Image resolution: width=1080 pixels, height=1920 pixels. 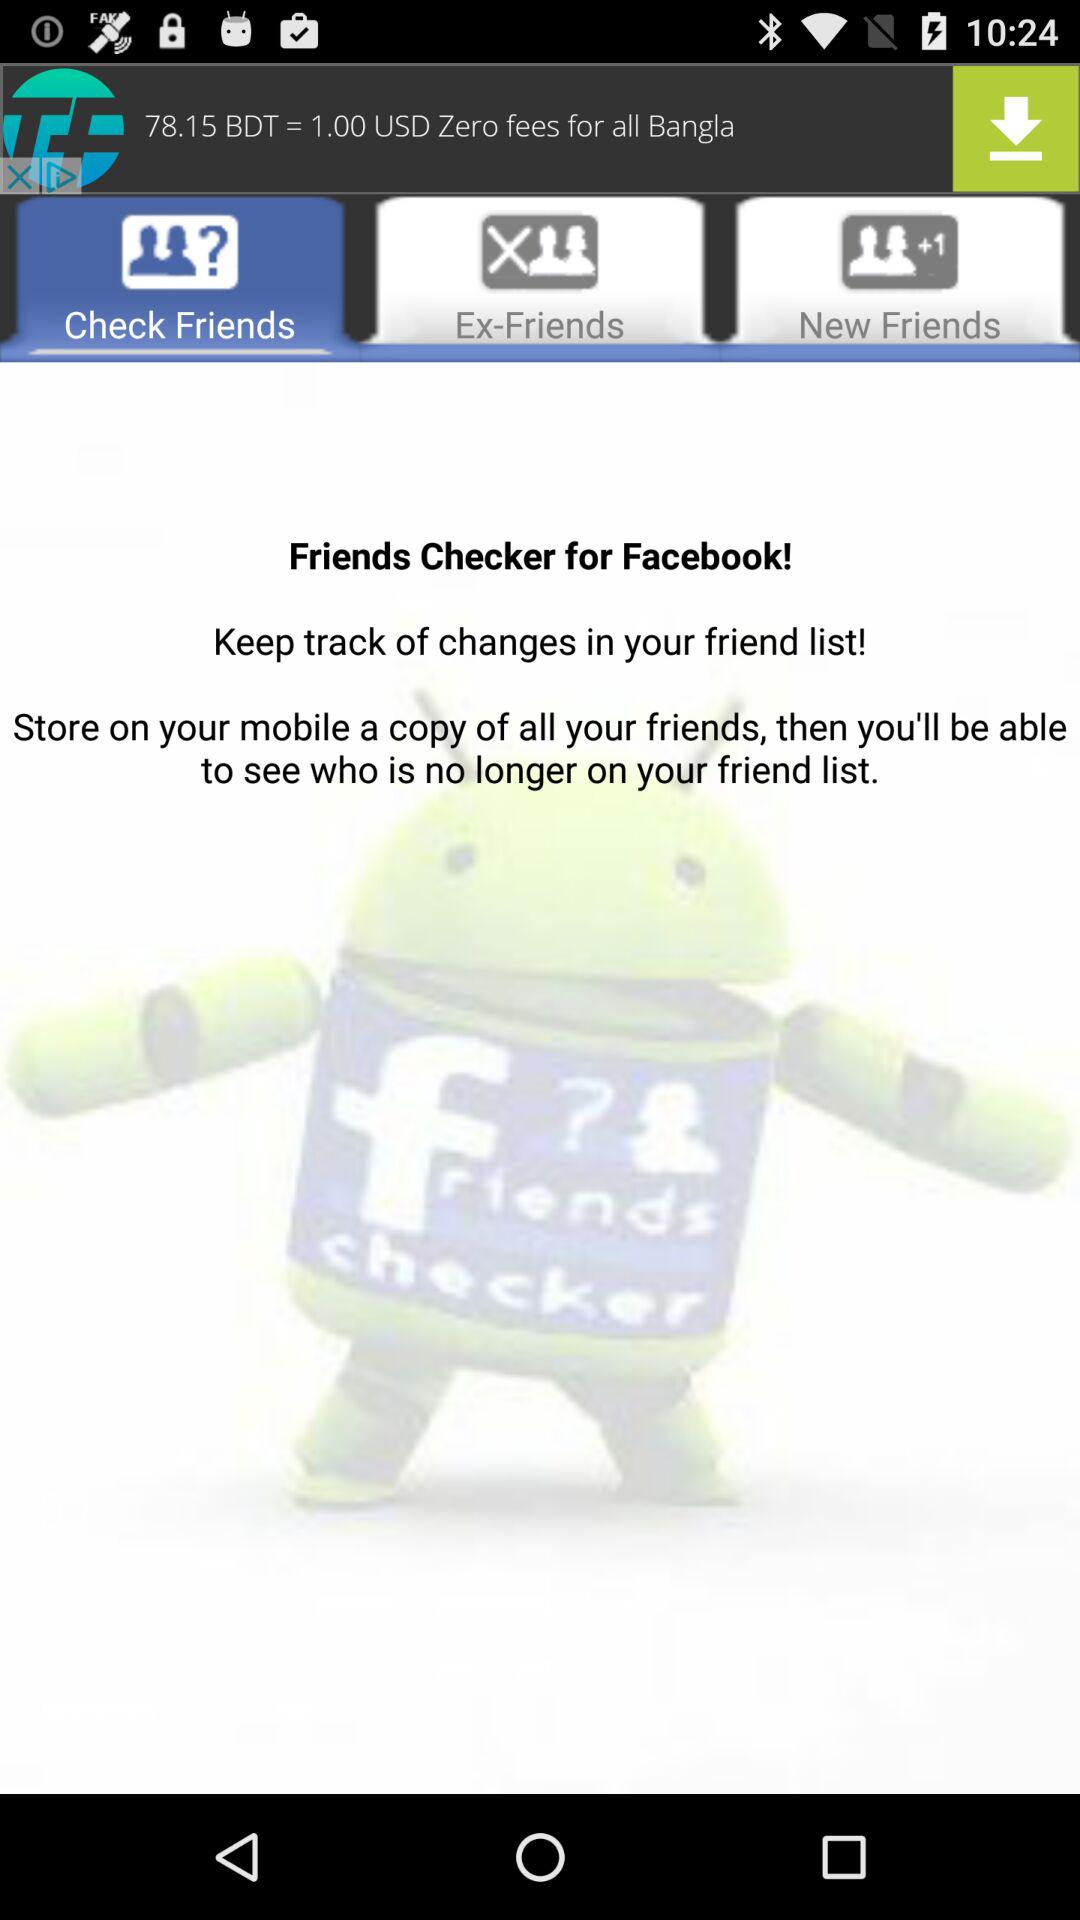 What do you see at coordinates (540, 128) in the screenshot?
I see `advertise an app` at bounding box center [540, 128].